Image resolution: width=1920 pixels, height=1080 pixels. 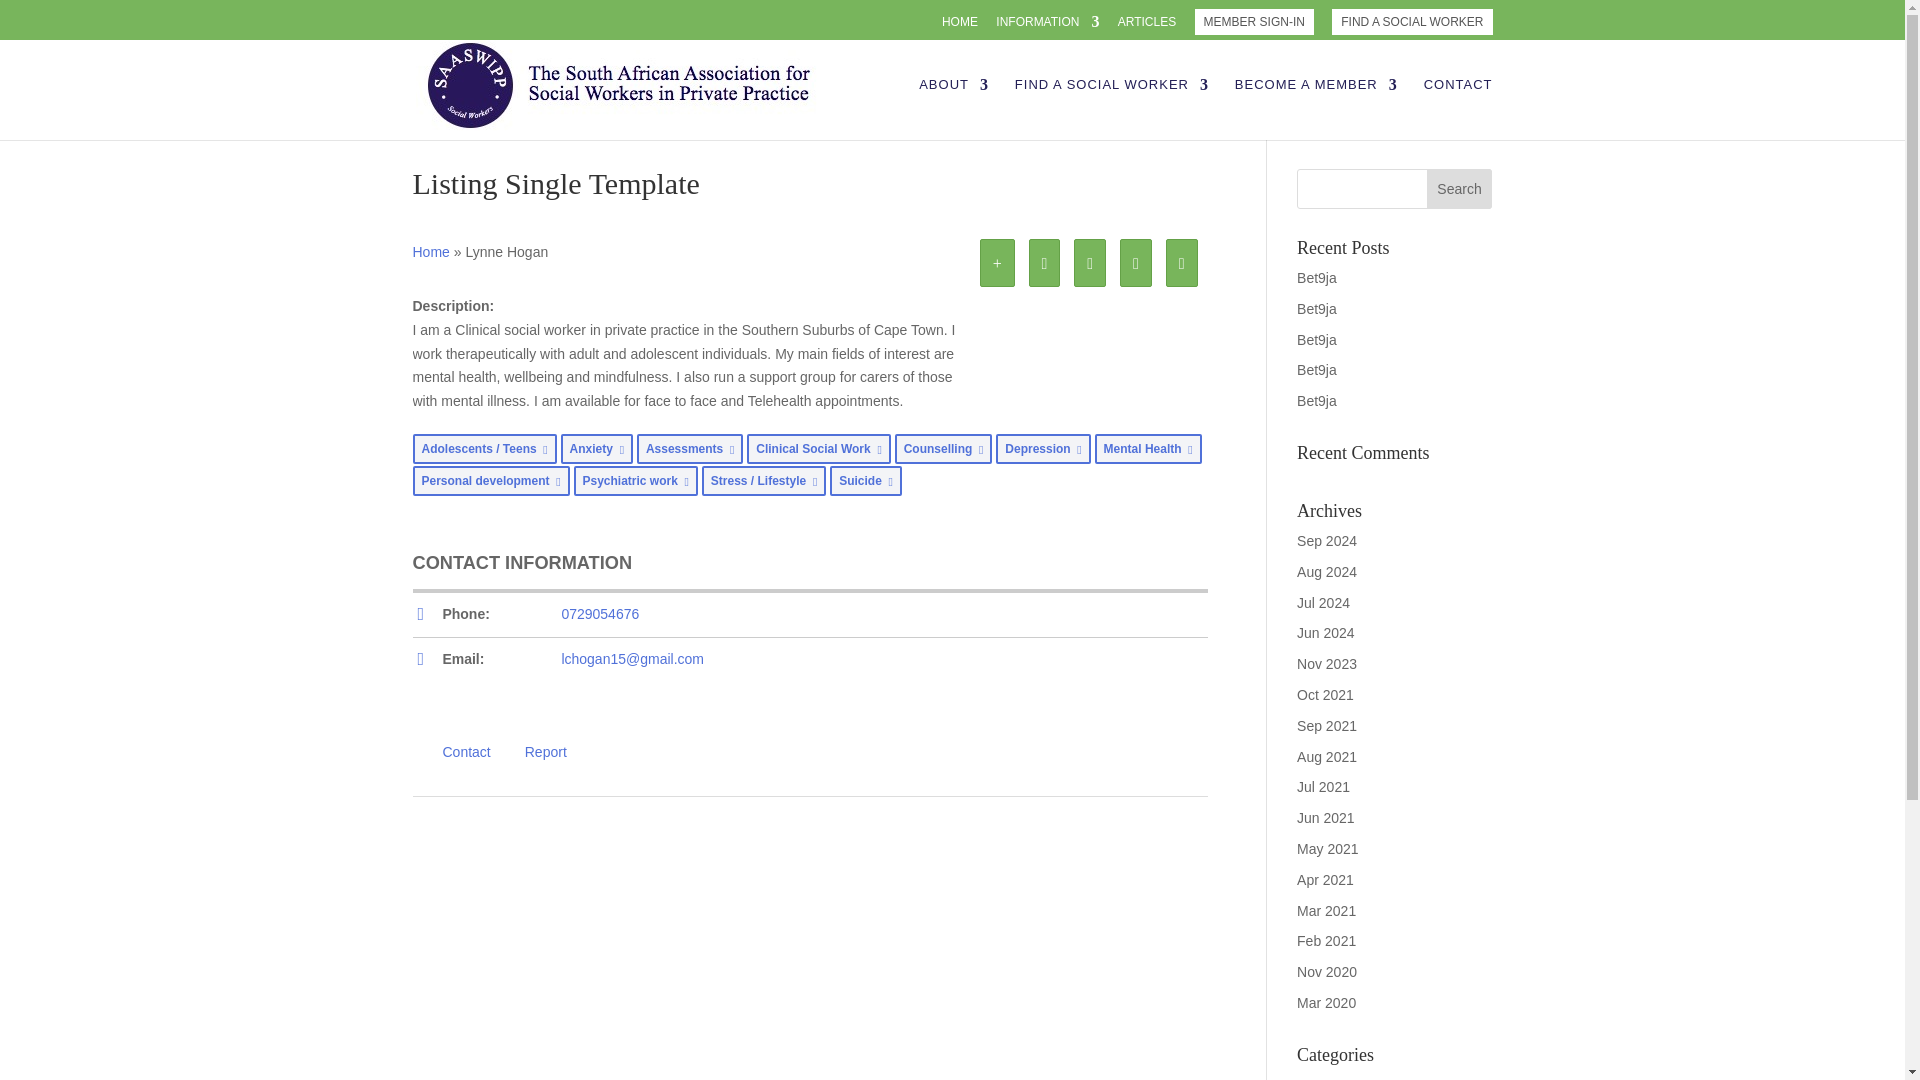 What do you see at coordinates (490, 480) in the screenshot?
I see `Personal development  ` at bounding box center [490, 480].